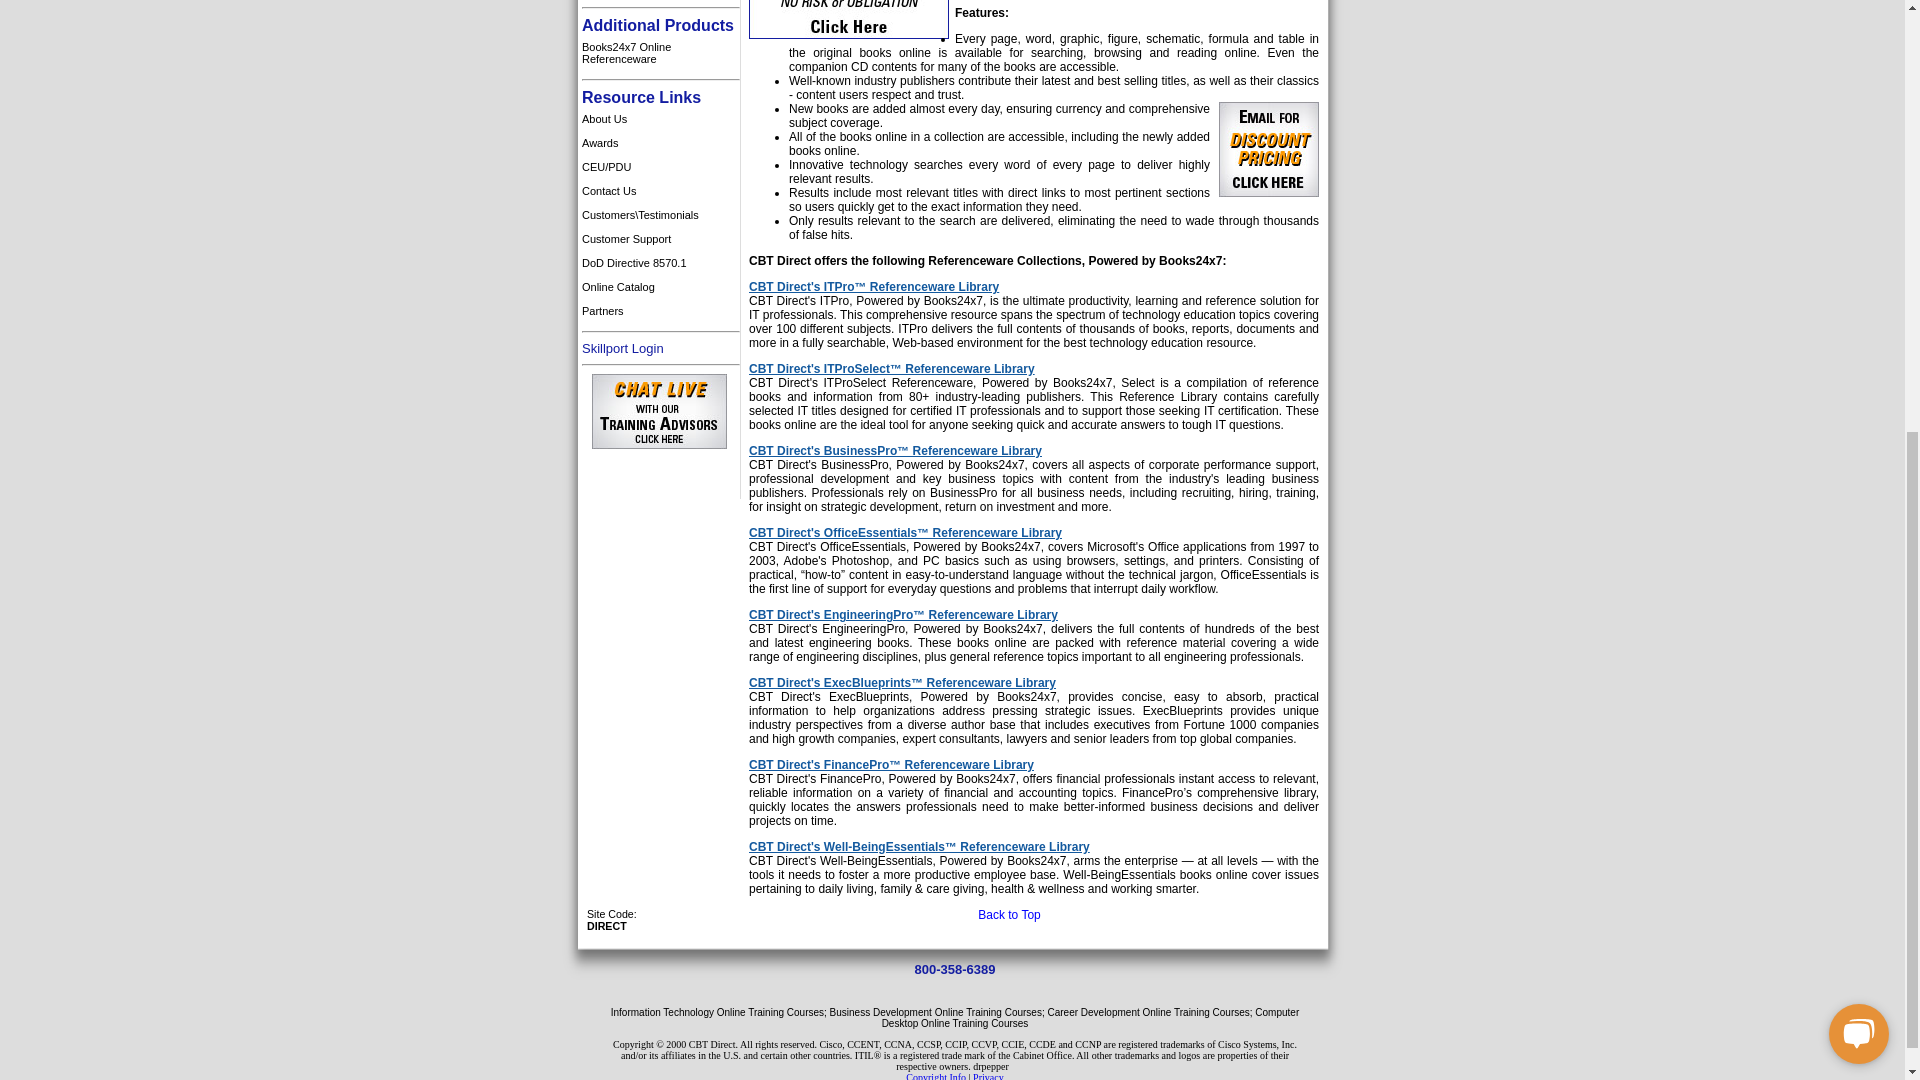 The height and width of the screenshot is (1080, 1920). What do you see at coordinates (1008, 915) in the screenshot?
I see `Back to Top` at bounding box center [1008, 915].